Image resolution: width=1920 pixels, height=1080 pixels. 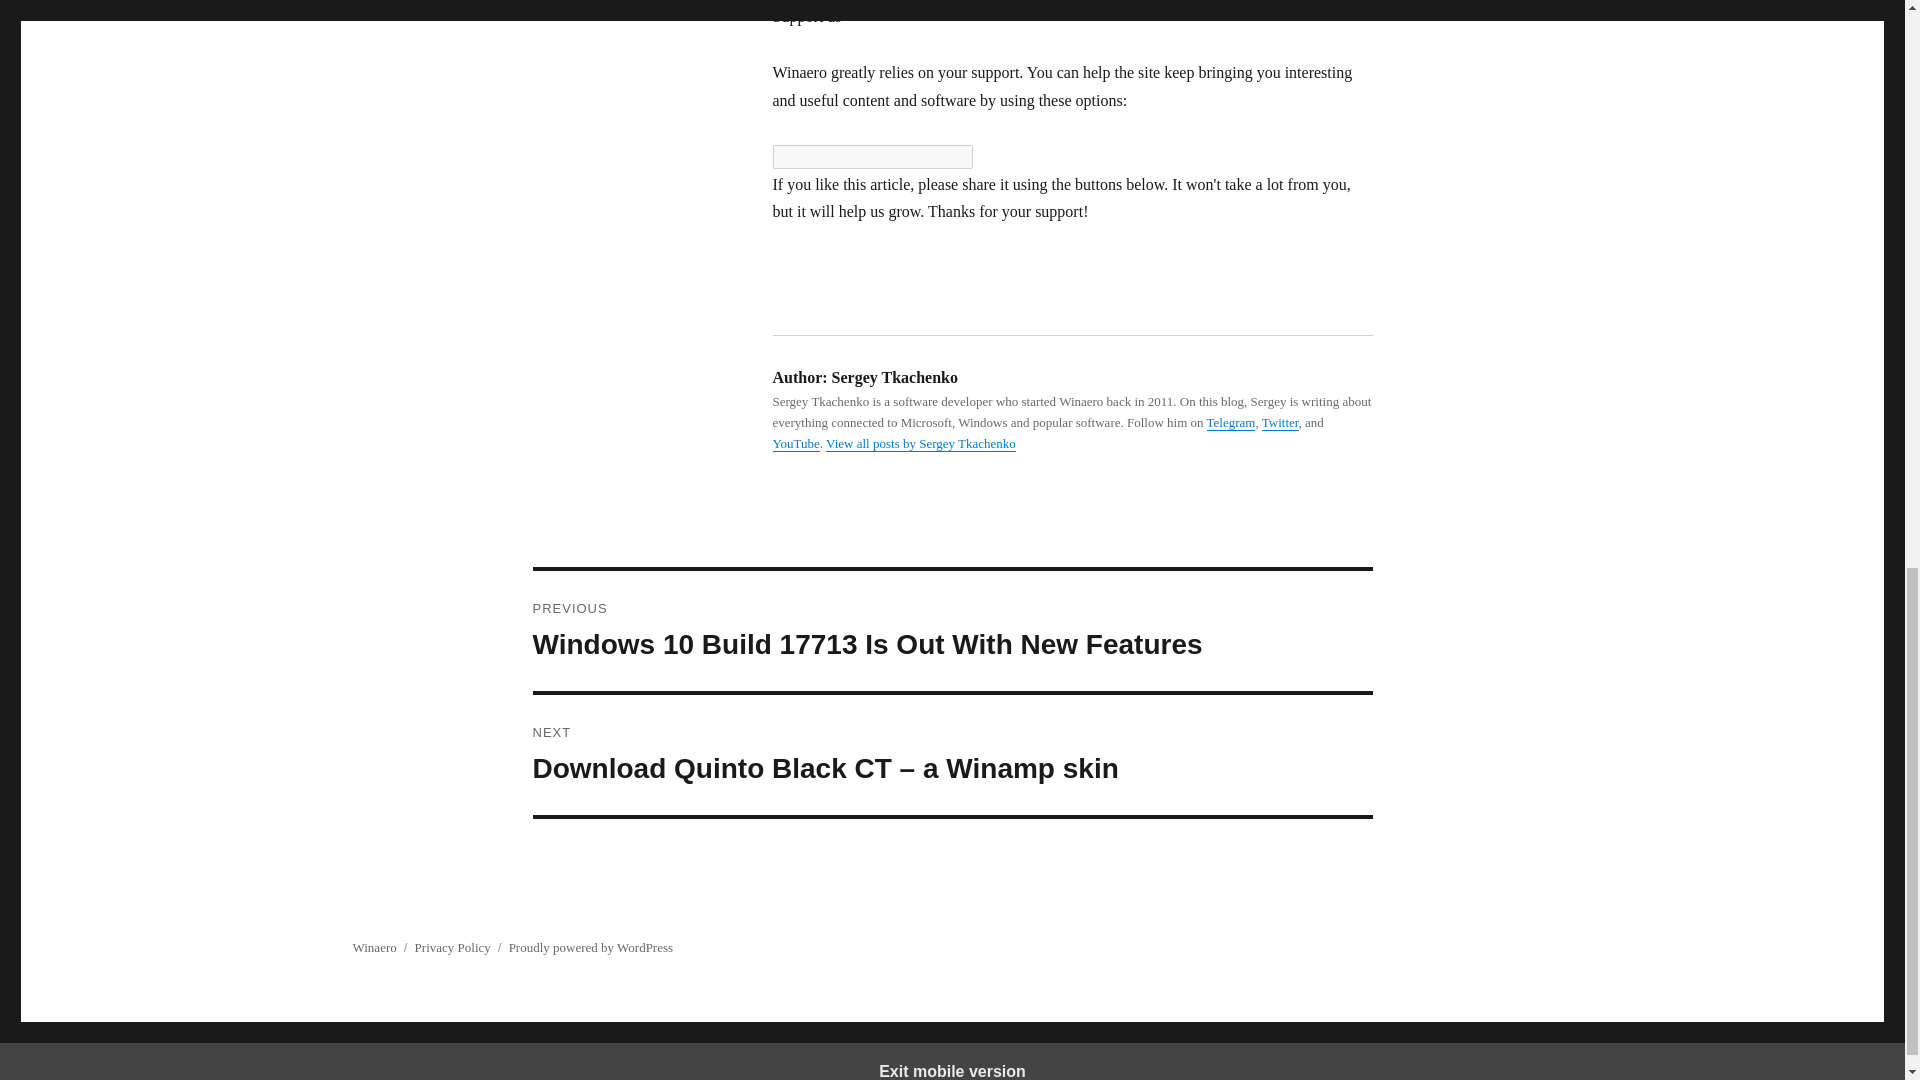 What do you see at coordinates (920, 444) in the screenshot?
I see `View all posts by Sergey Tkachenko` at bounding box center [920, 444].